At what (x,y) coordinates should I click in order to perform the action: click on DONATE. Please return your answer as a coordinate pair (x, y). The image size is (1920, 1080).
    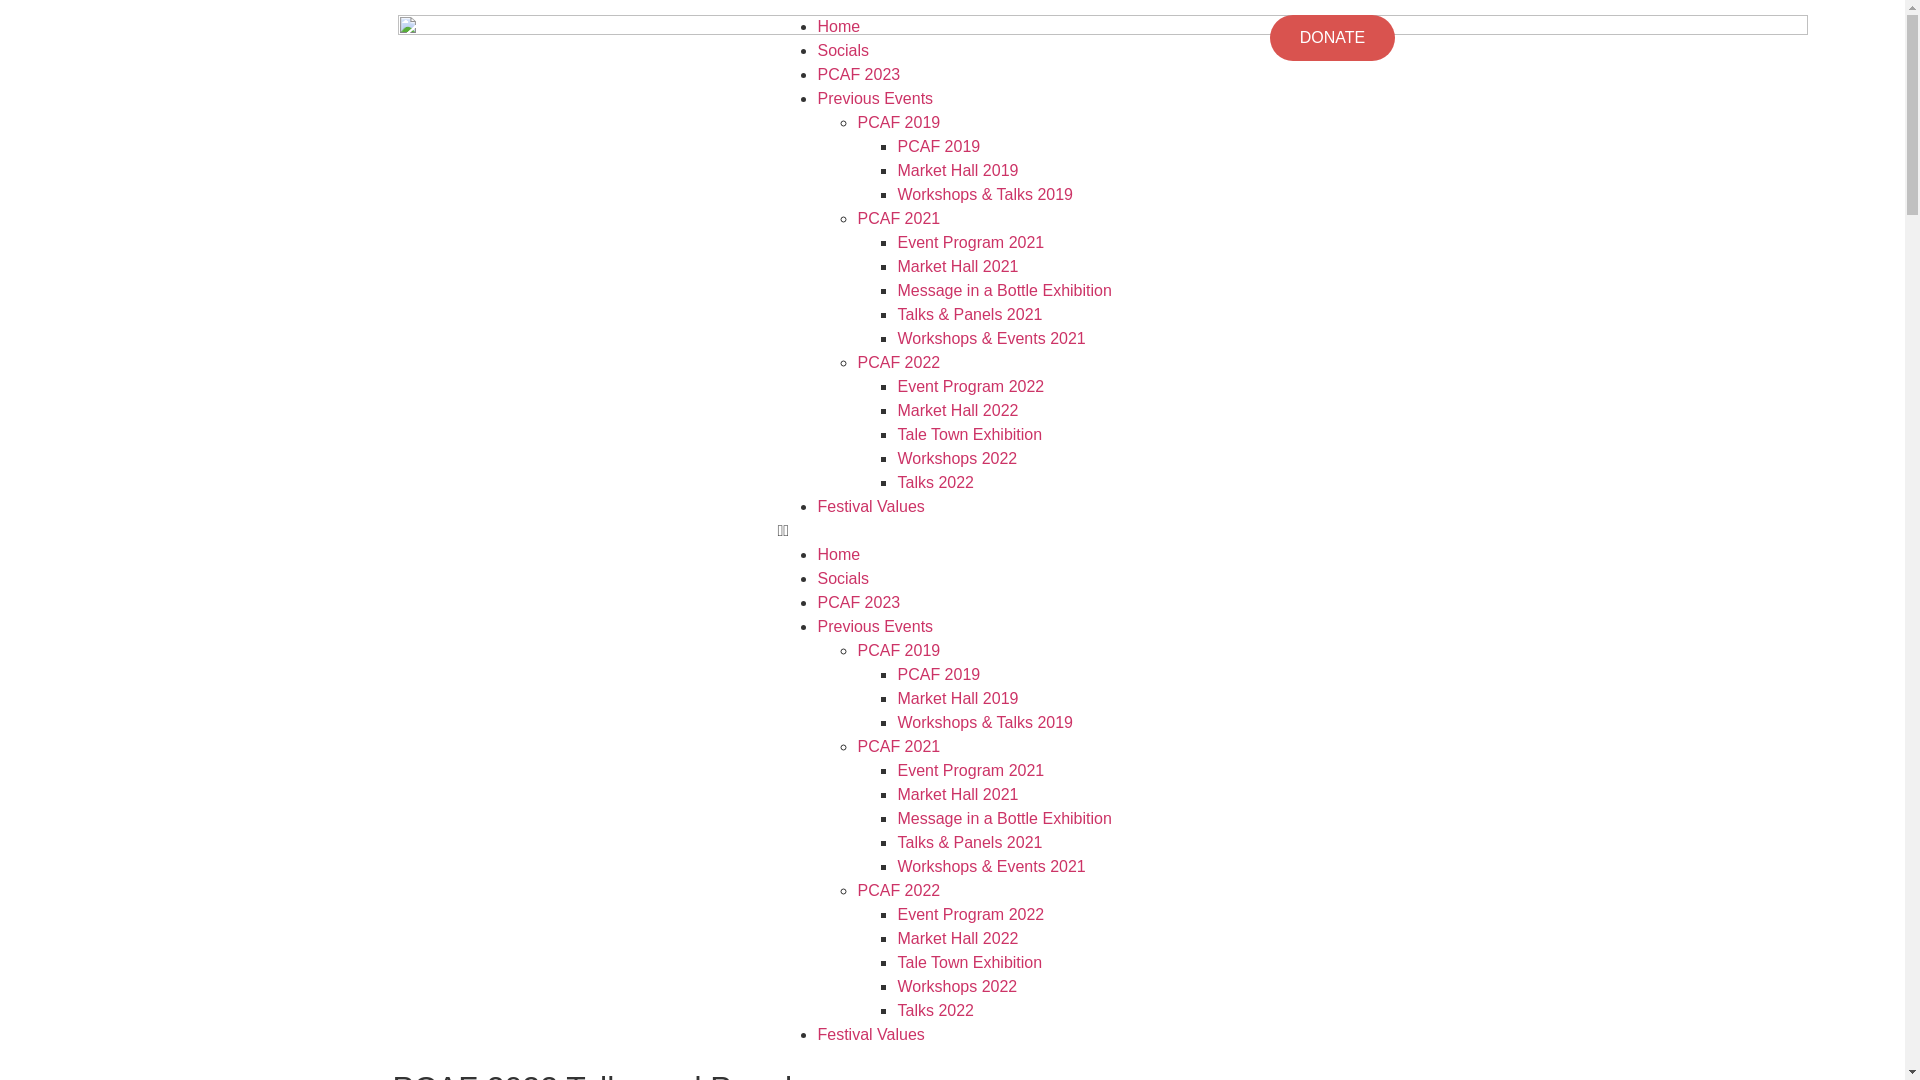
    Looking at the image, I should click on (1332, 38).